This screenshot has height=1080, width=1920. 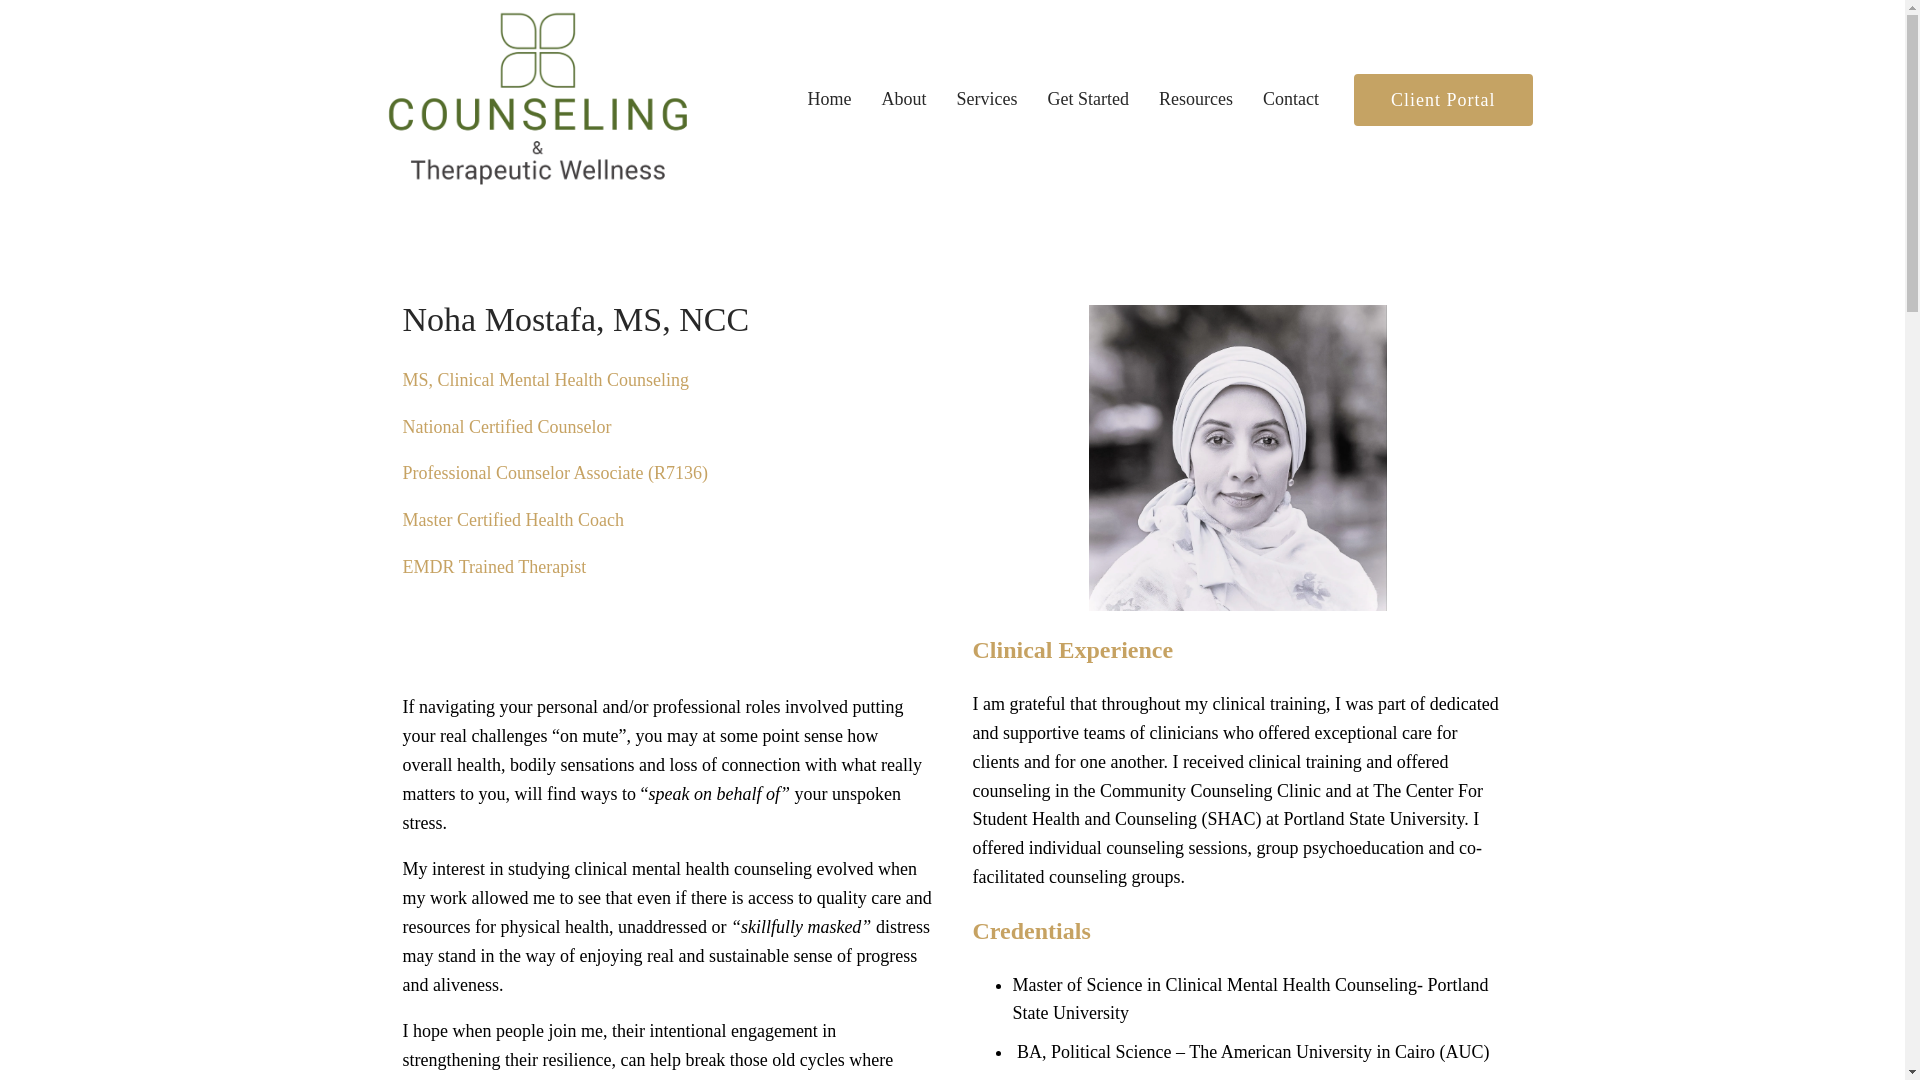 What do you see at coordinates (1196, 100) in the screenshot?
I see `Resources` at bounding box center [1196, 100].